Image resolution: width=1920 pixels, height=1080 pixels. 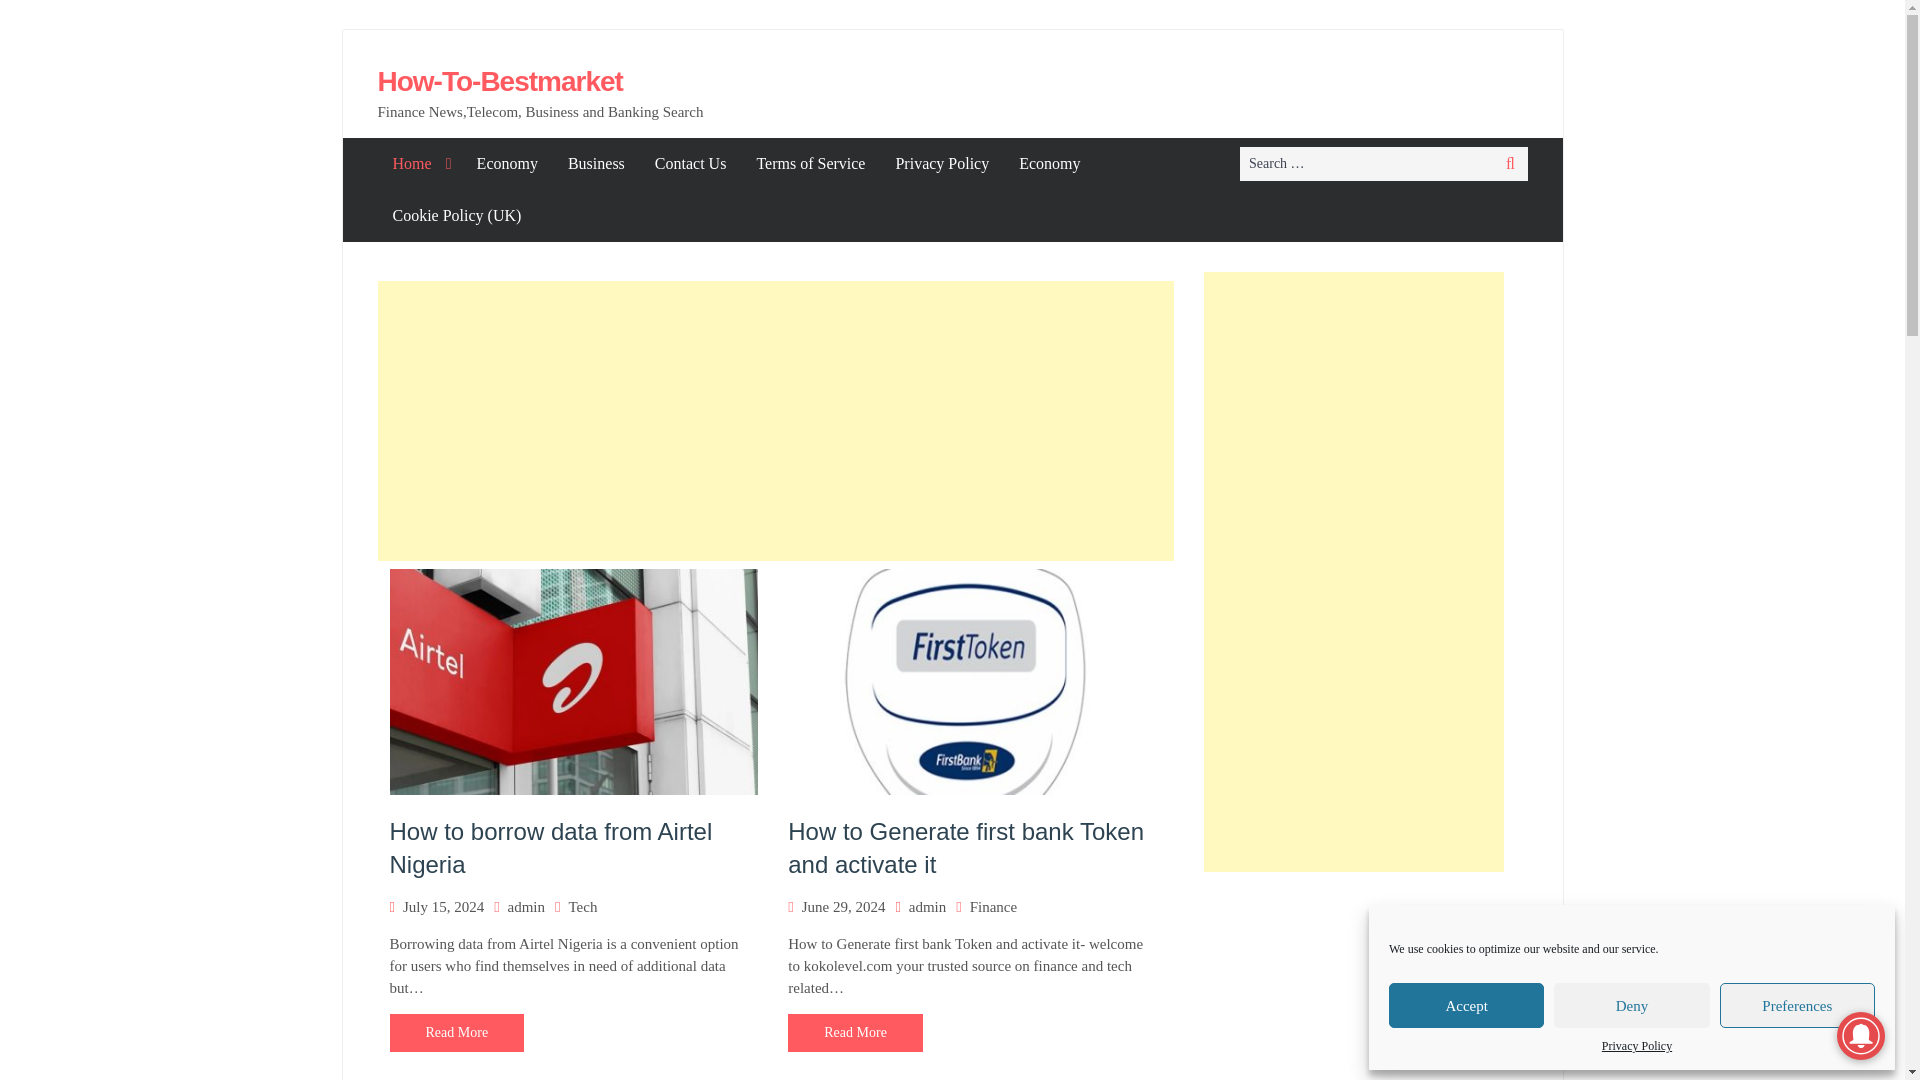 What do you see at coordinates (550, 848) in the screenshot?
I see `How to borrow data from Airtel Nigeria` at bounding box center [550, 848].